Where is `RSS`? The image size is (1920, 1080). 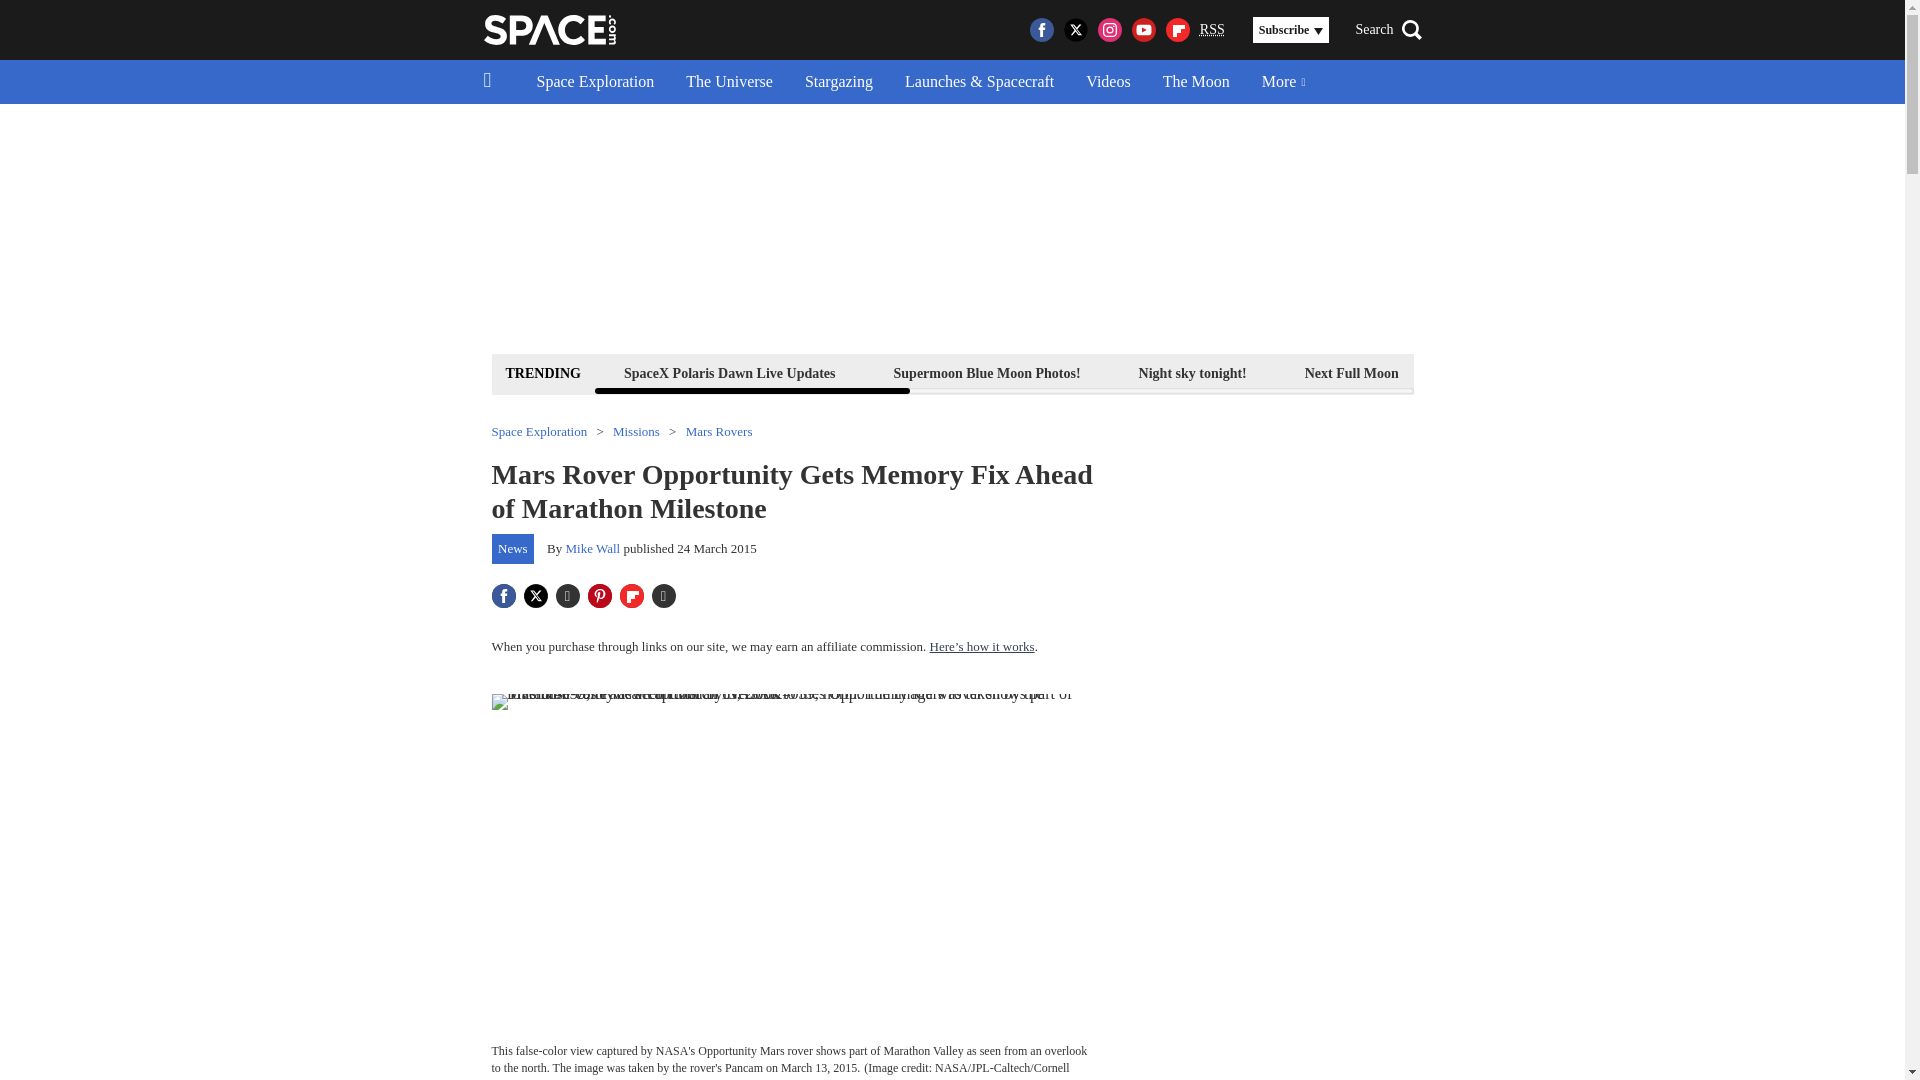 RSS is located at coordinates (1212, 30).